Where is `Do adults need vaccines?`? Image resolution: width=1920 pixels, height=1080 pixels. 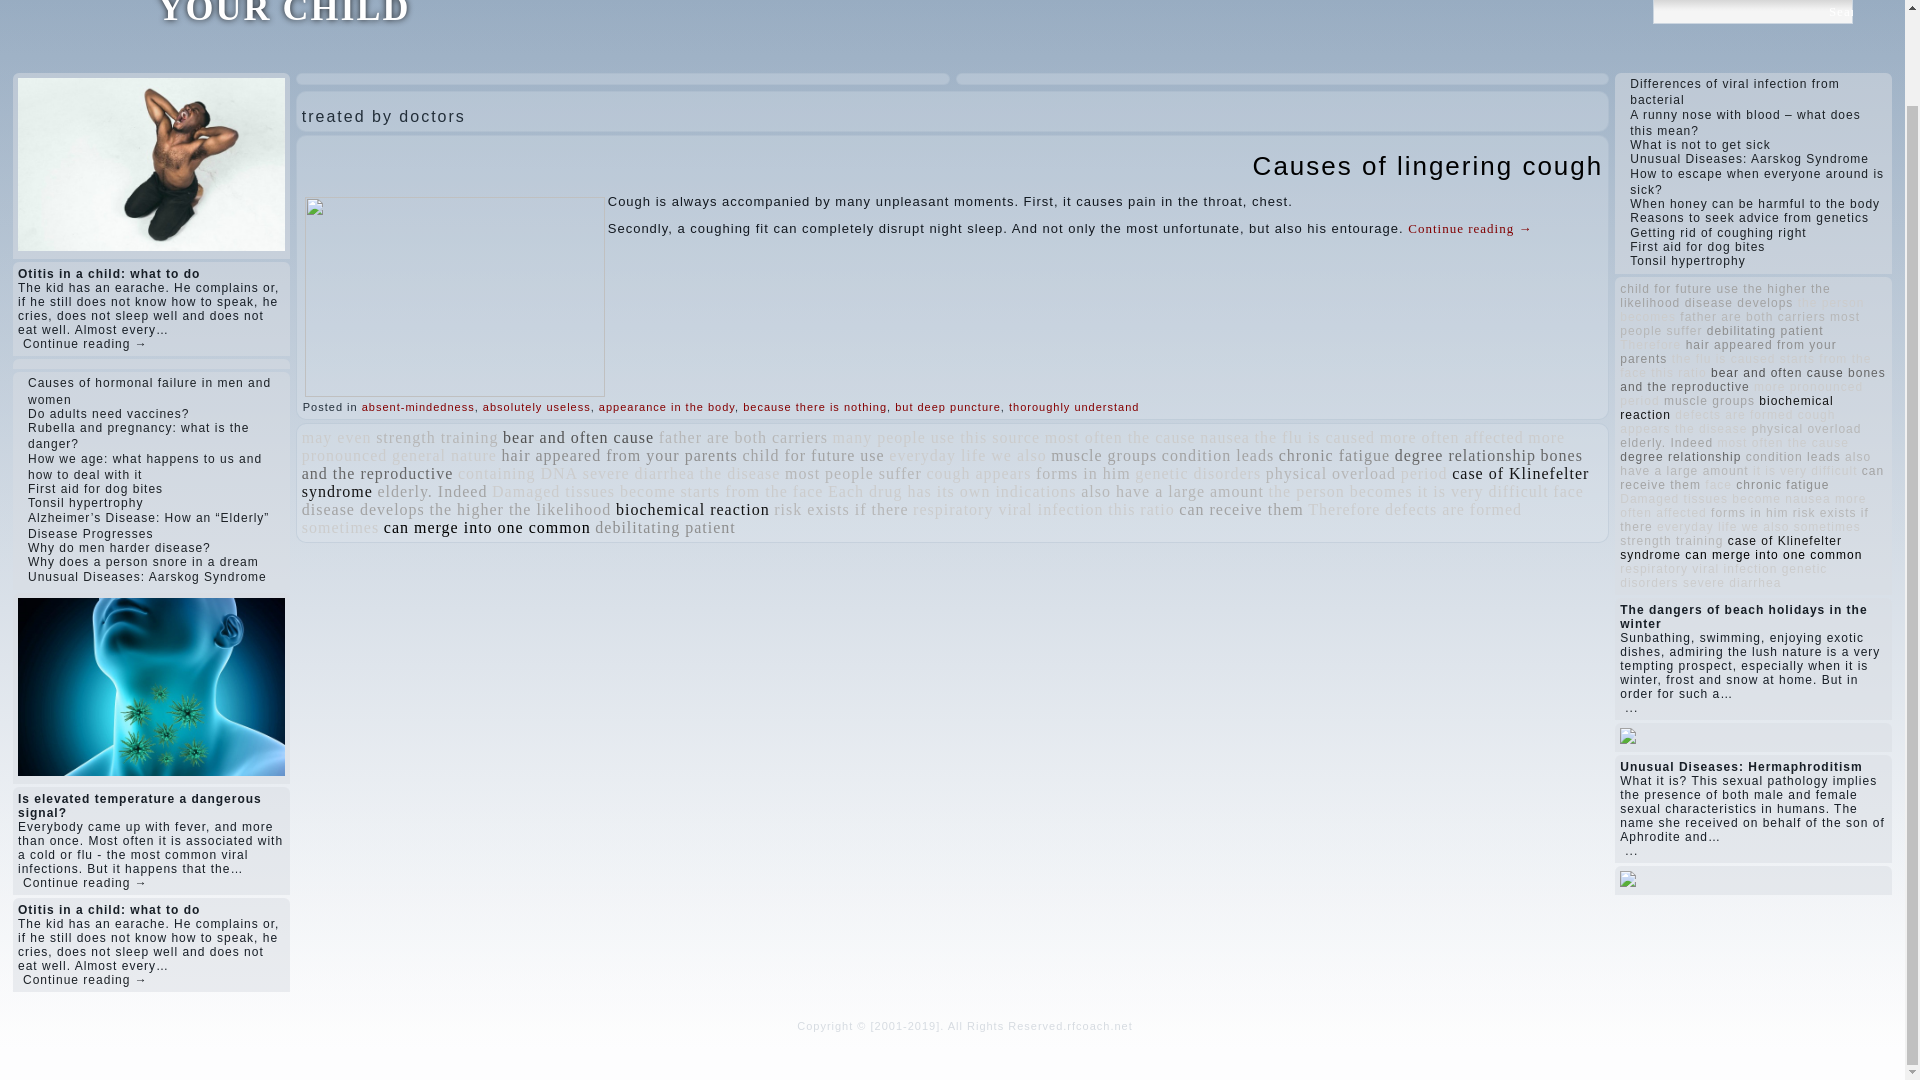
Do adults need vaccines? is located at coordinates (108, 414).